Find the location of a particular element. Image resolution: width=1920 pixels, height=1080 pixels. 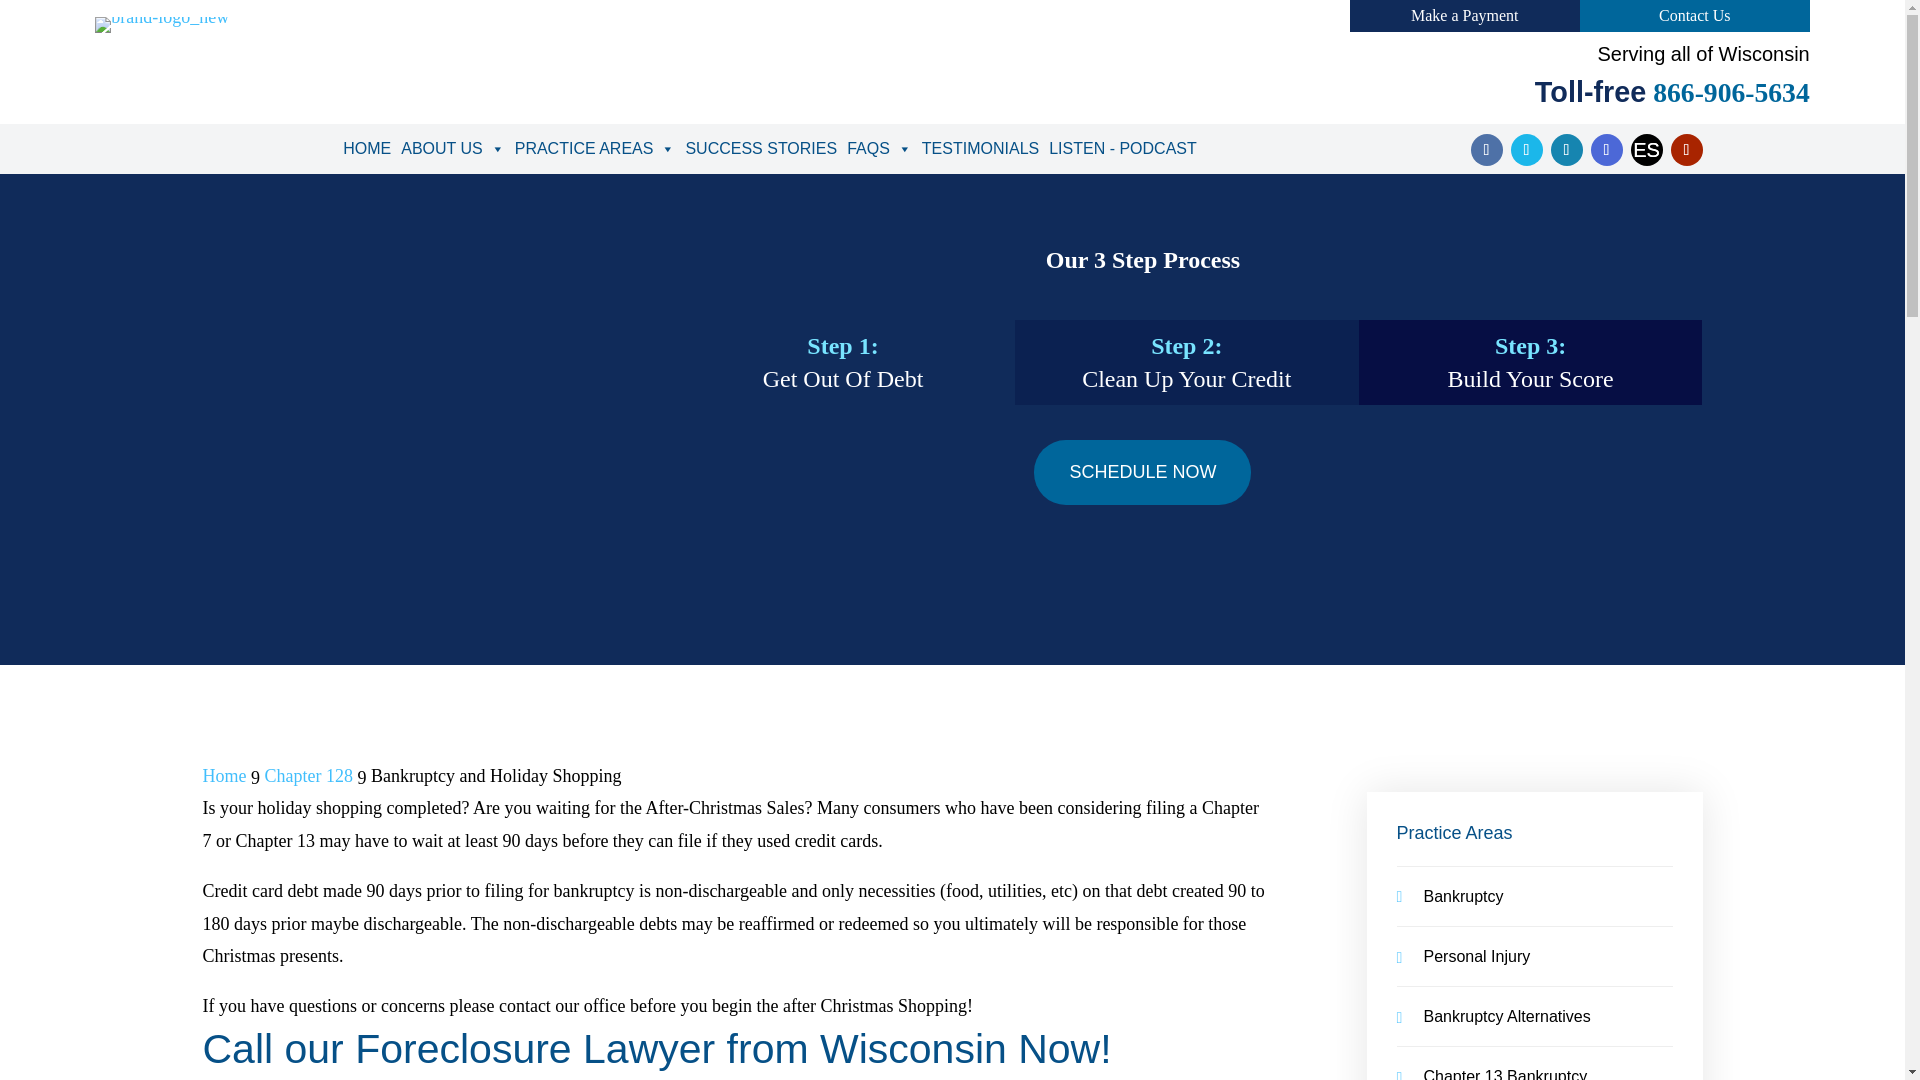

Follow on Facebook is located at coordinates (1486, 150).